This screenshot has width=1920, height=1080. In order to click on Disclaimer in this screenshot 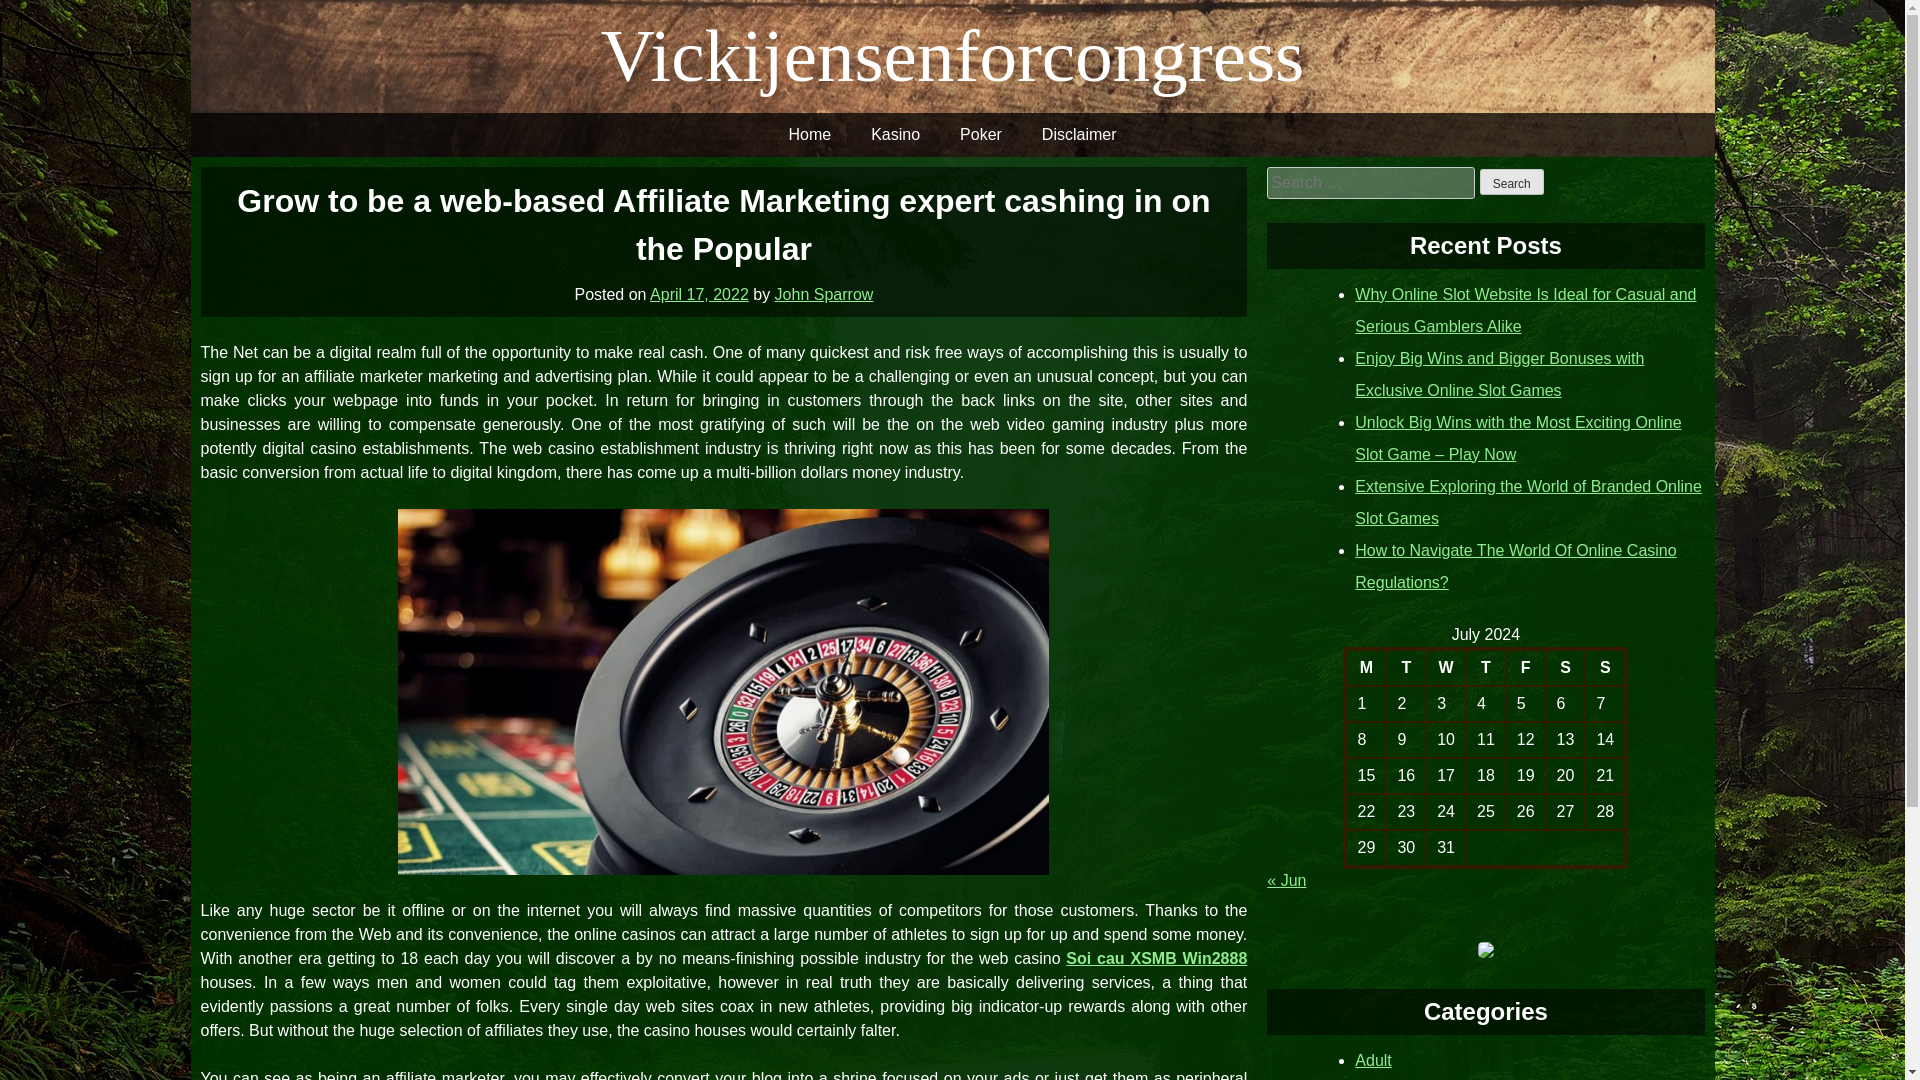, I will do `click(1078, 134)`.